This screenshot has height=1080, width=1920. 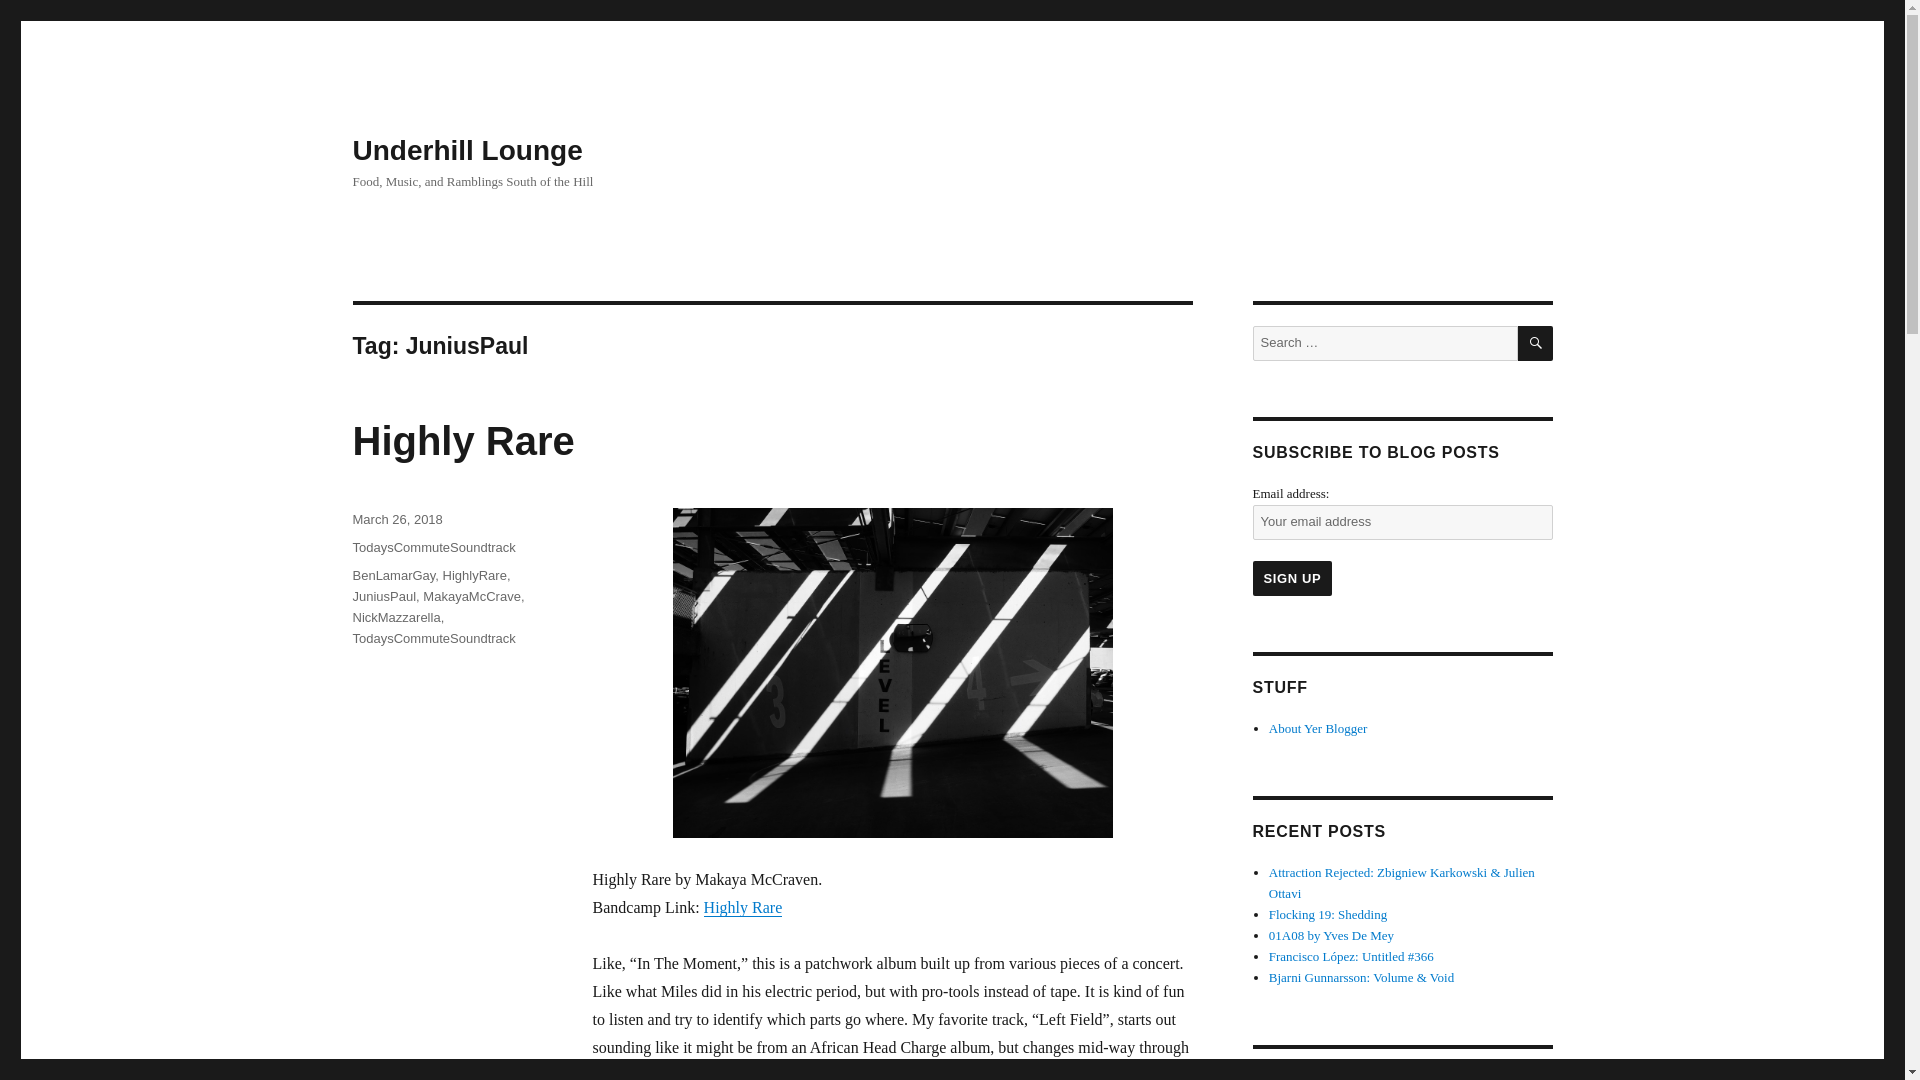 What do you see at coordinates (1328, 914) in the screenshot?
I see `Flocking 19: Shedding` at bounding box center [1328, 914].